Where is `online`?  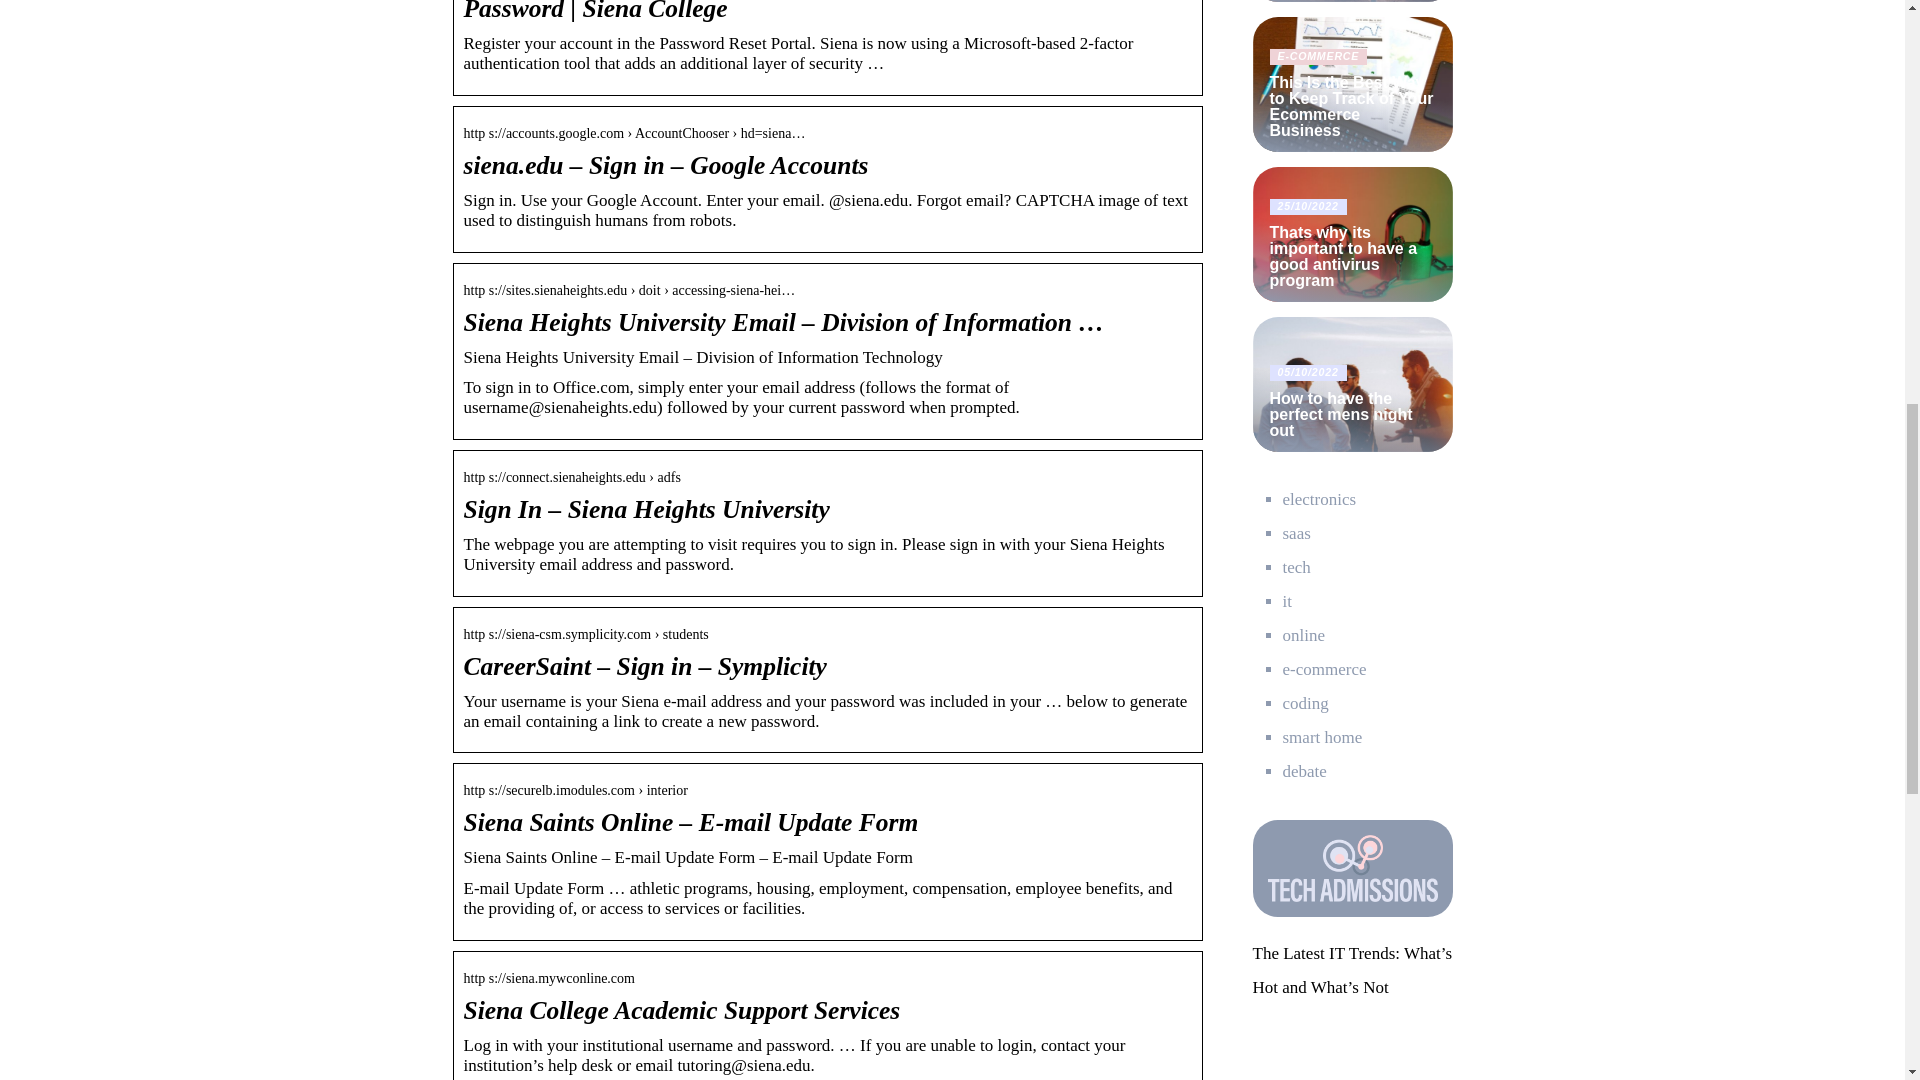 online is located at coordinates (1303, 635).